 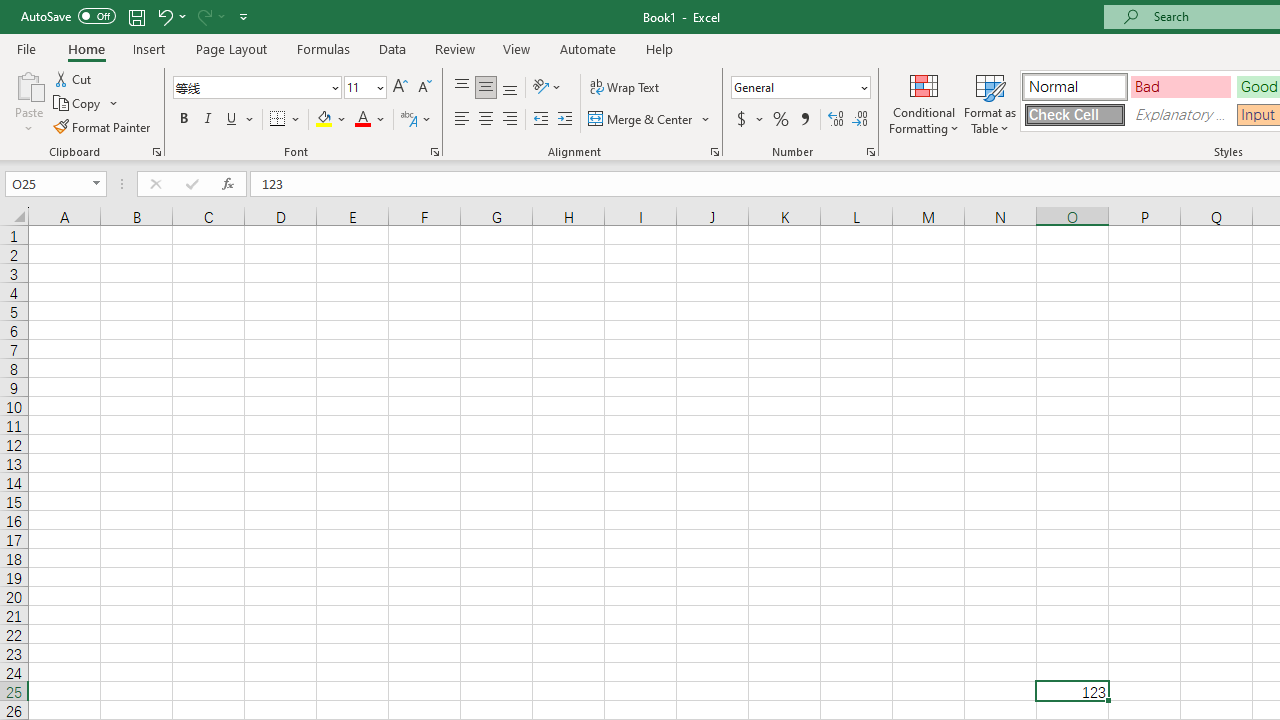 I want to click on Normal, so click(x=1074, y=86).